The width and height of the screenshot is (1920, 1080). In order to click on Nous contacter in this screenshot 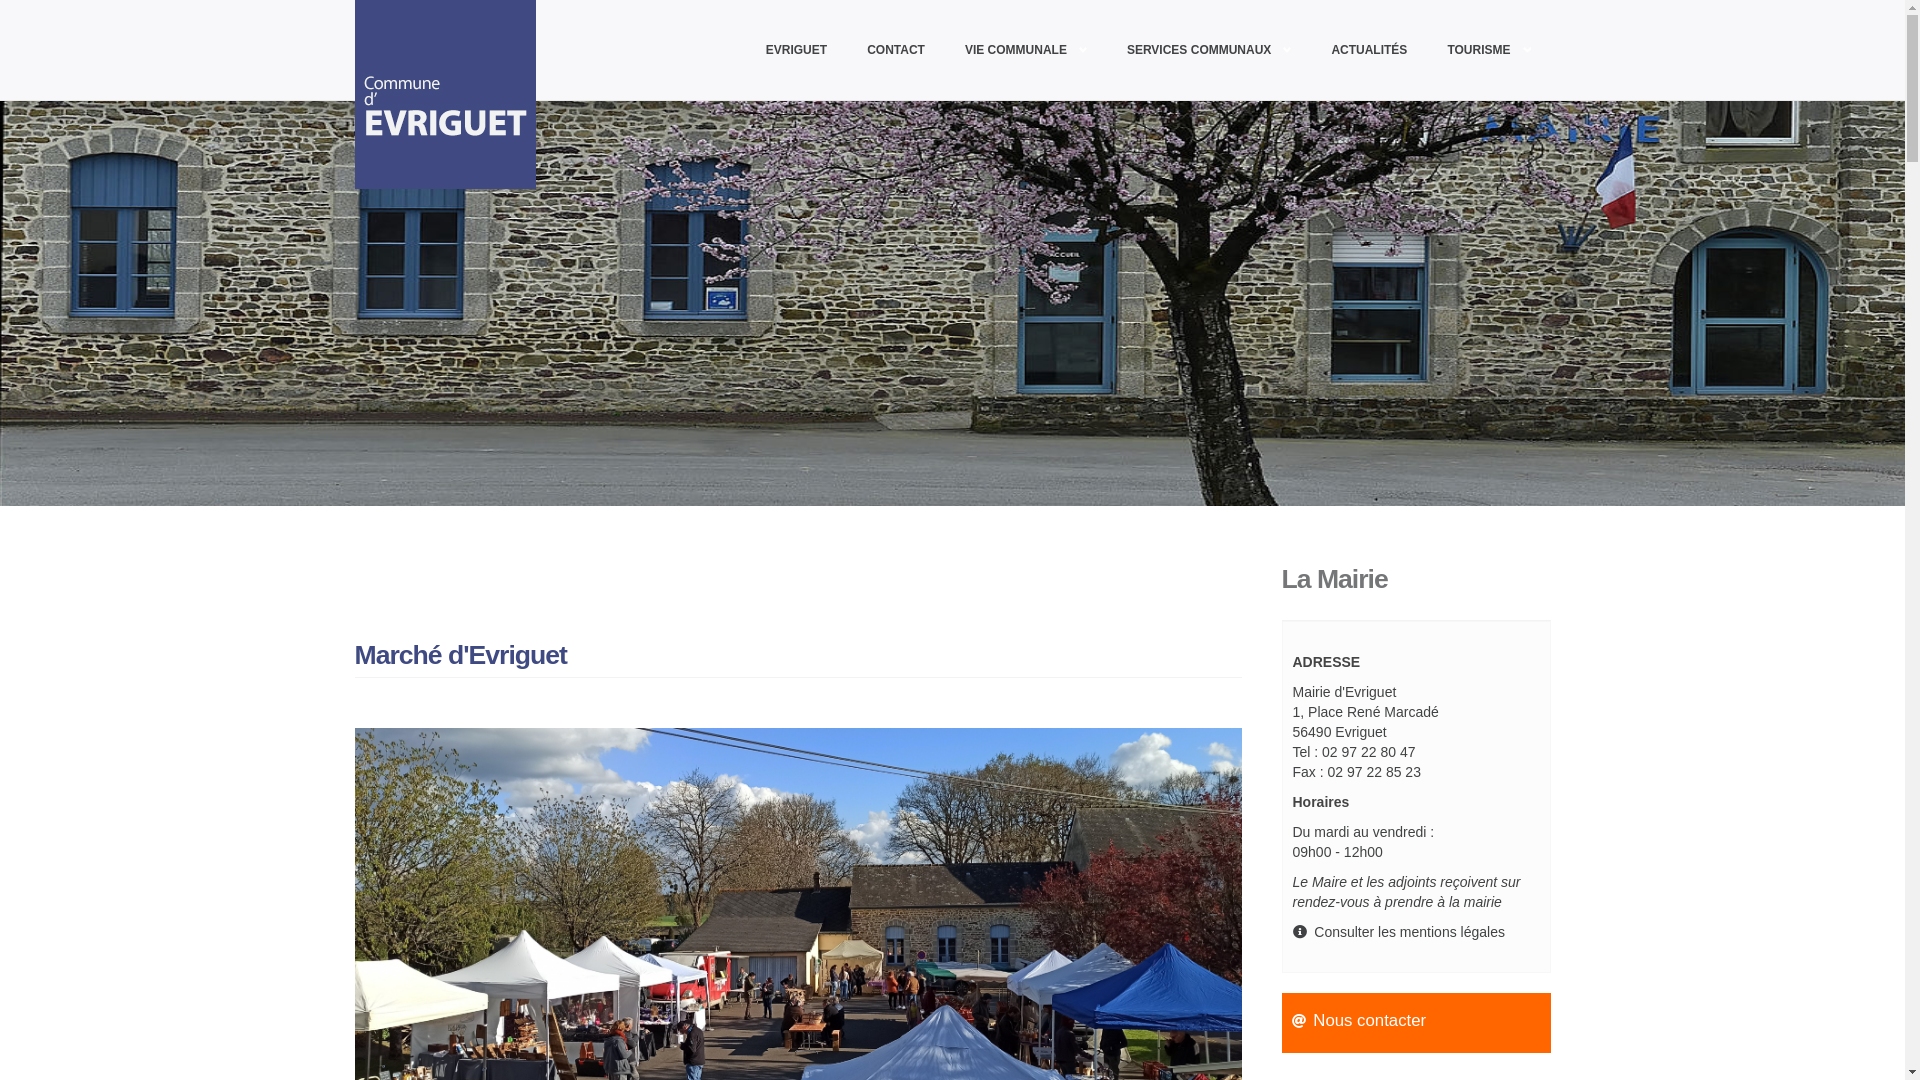, I will do `click(1370, 1020)`.